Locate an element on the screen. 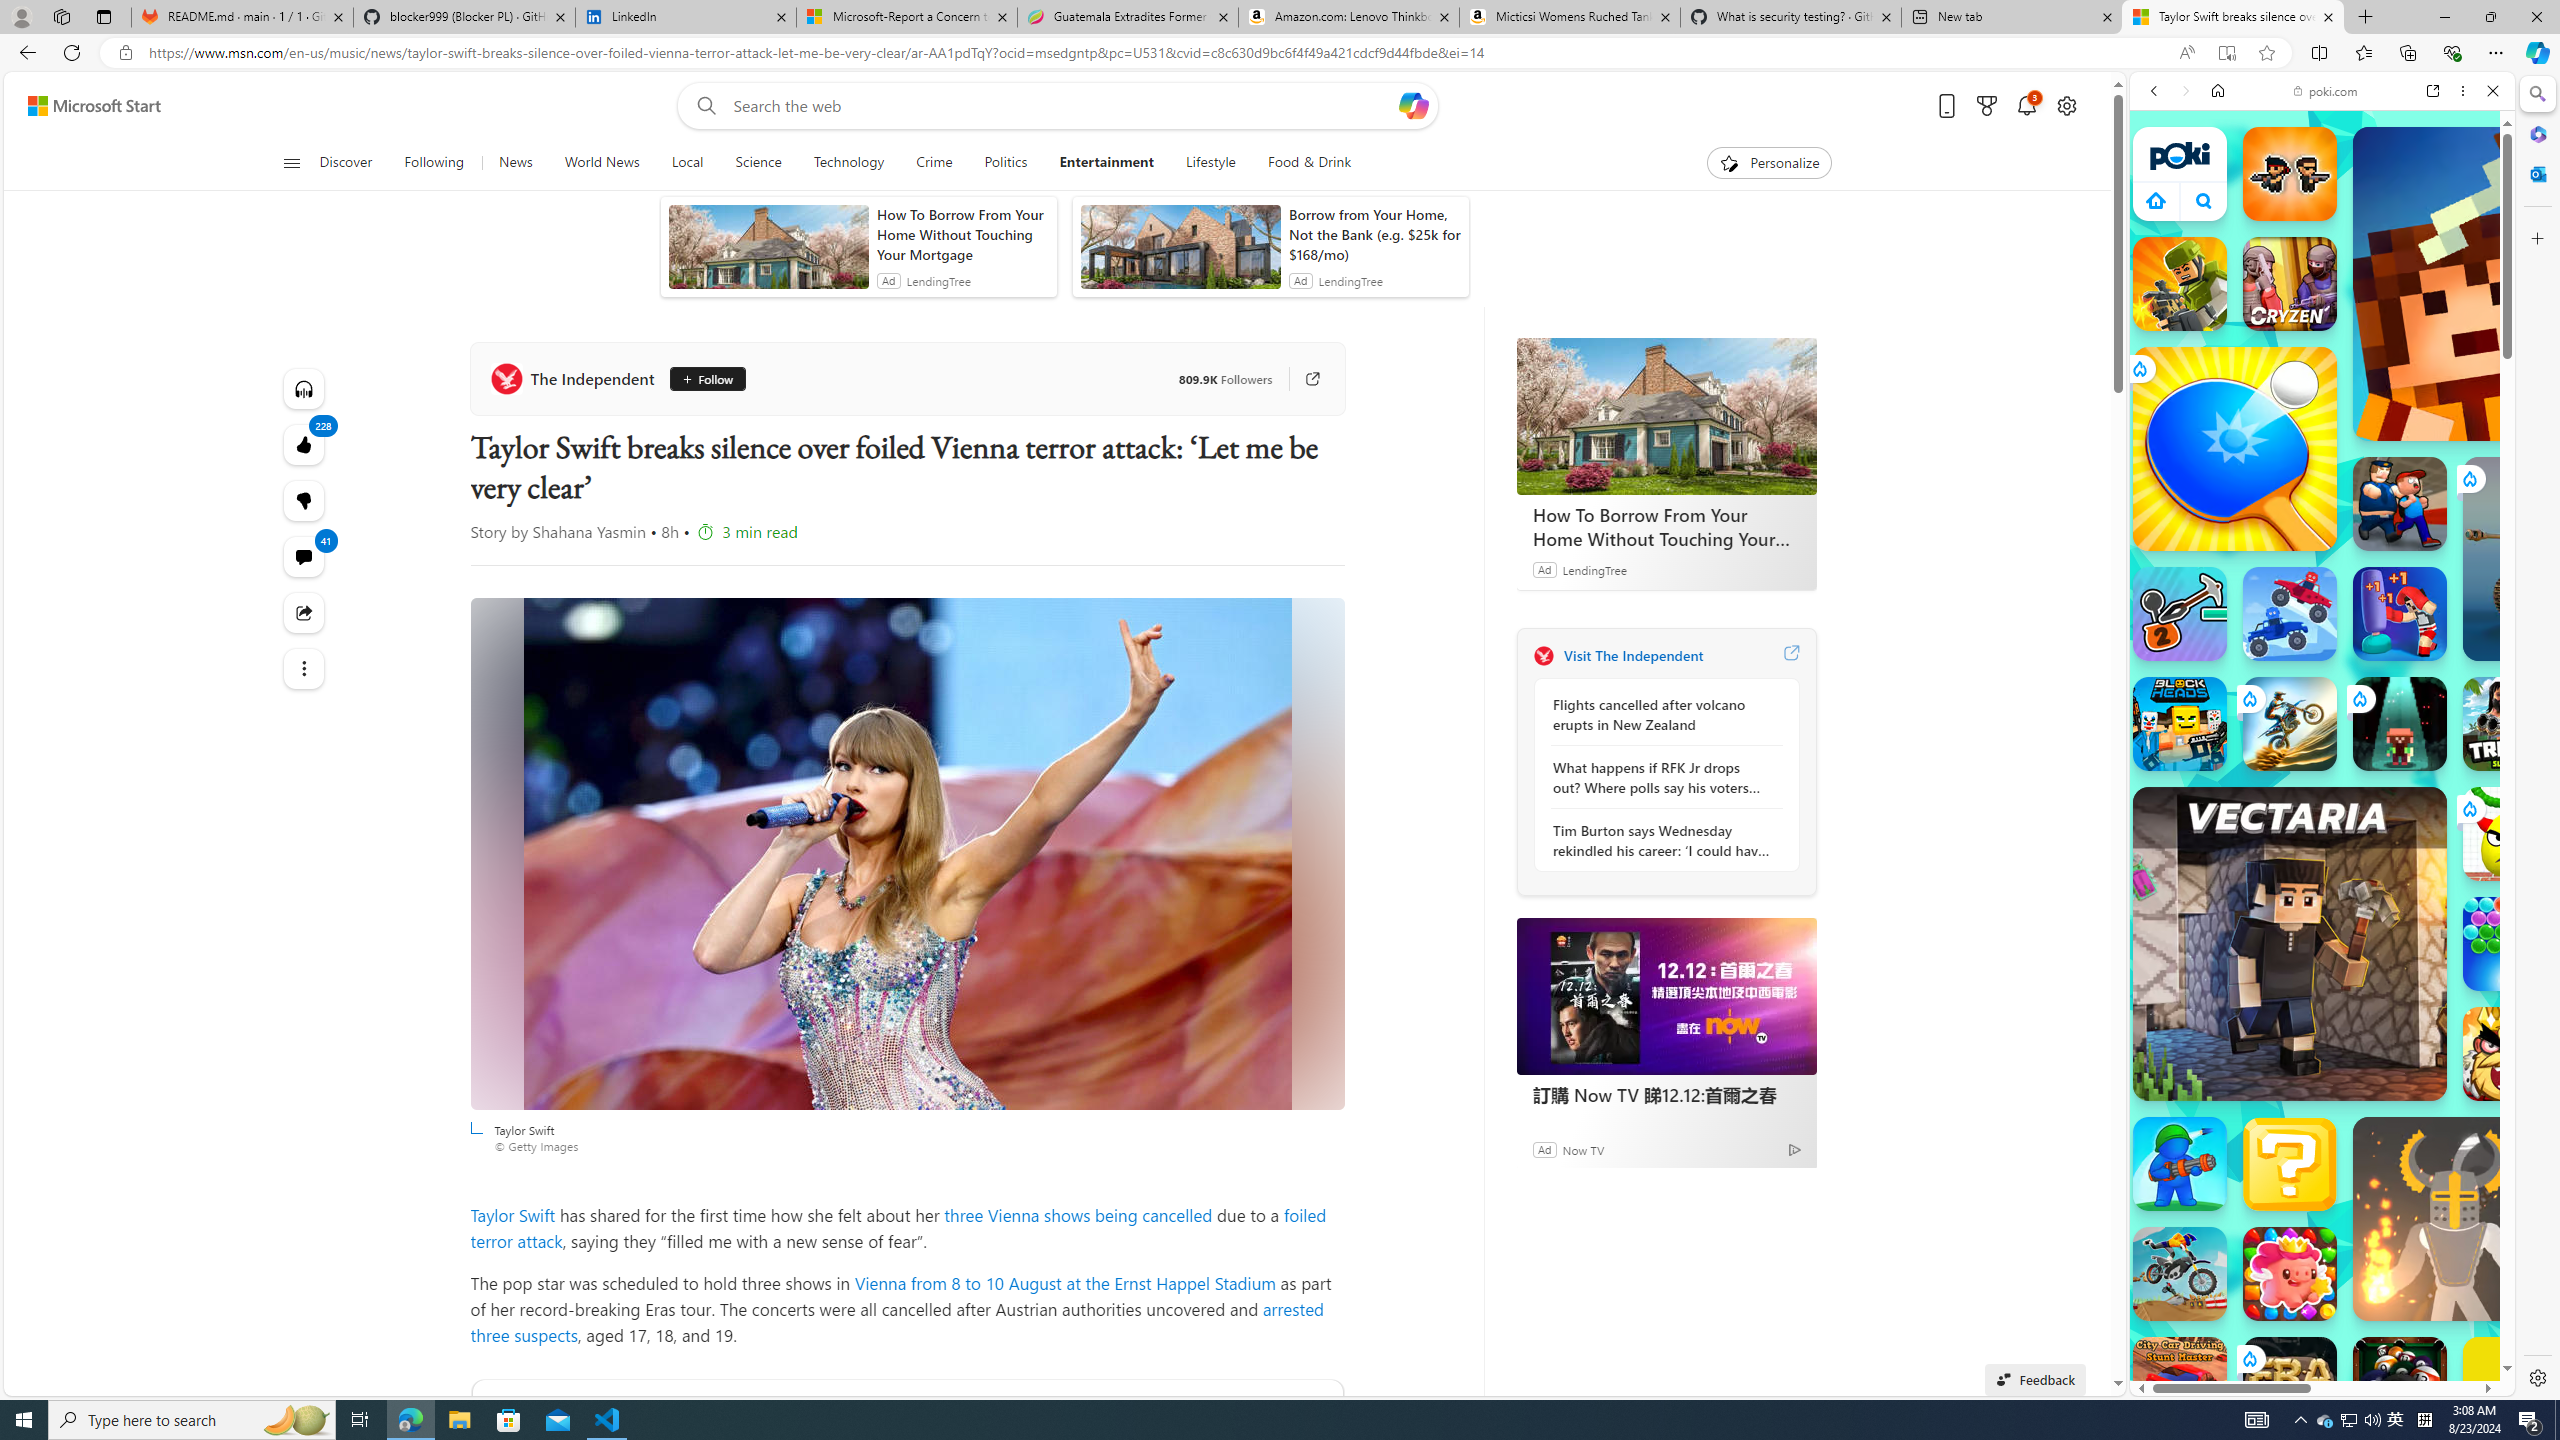 This screenshot has width=2560, height=1440. War Master is located at coordinates (2180, 1164).